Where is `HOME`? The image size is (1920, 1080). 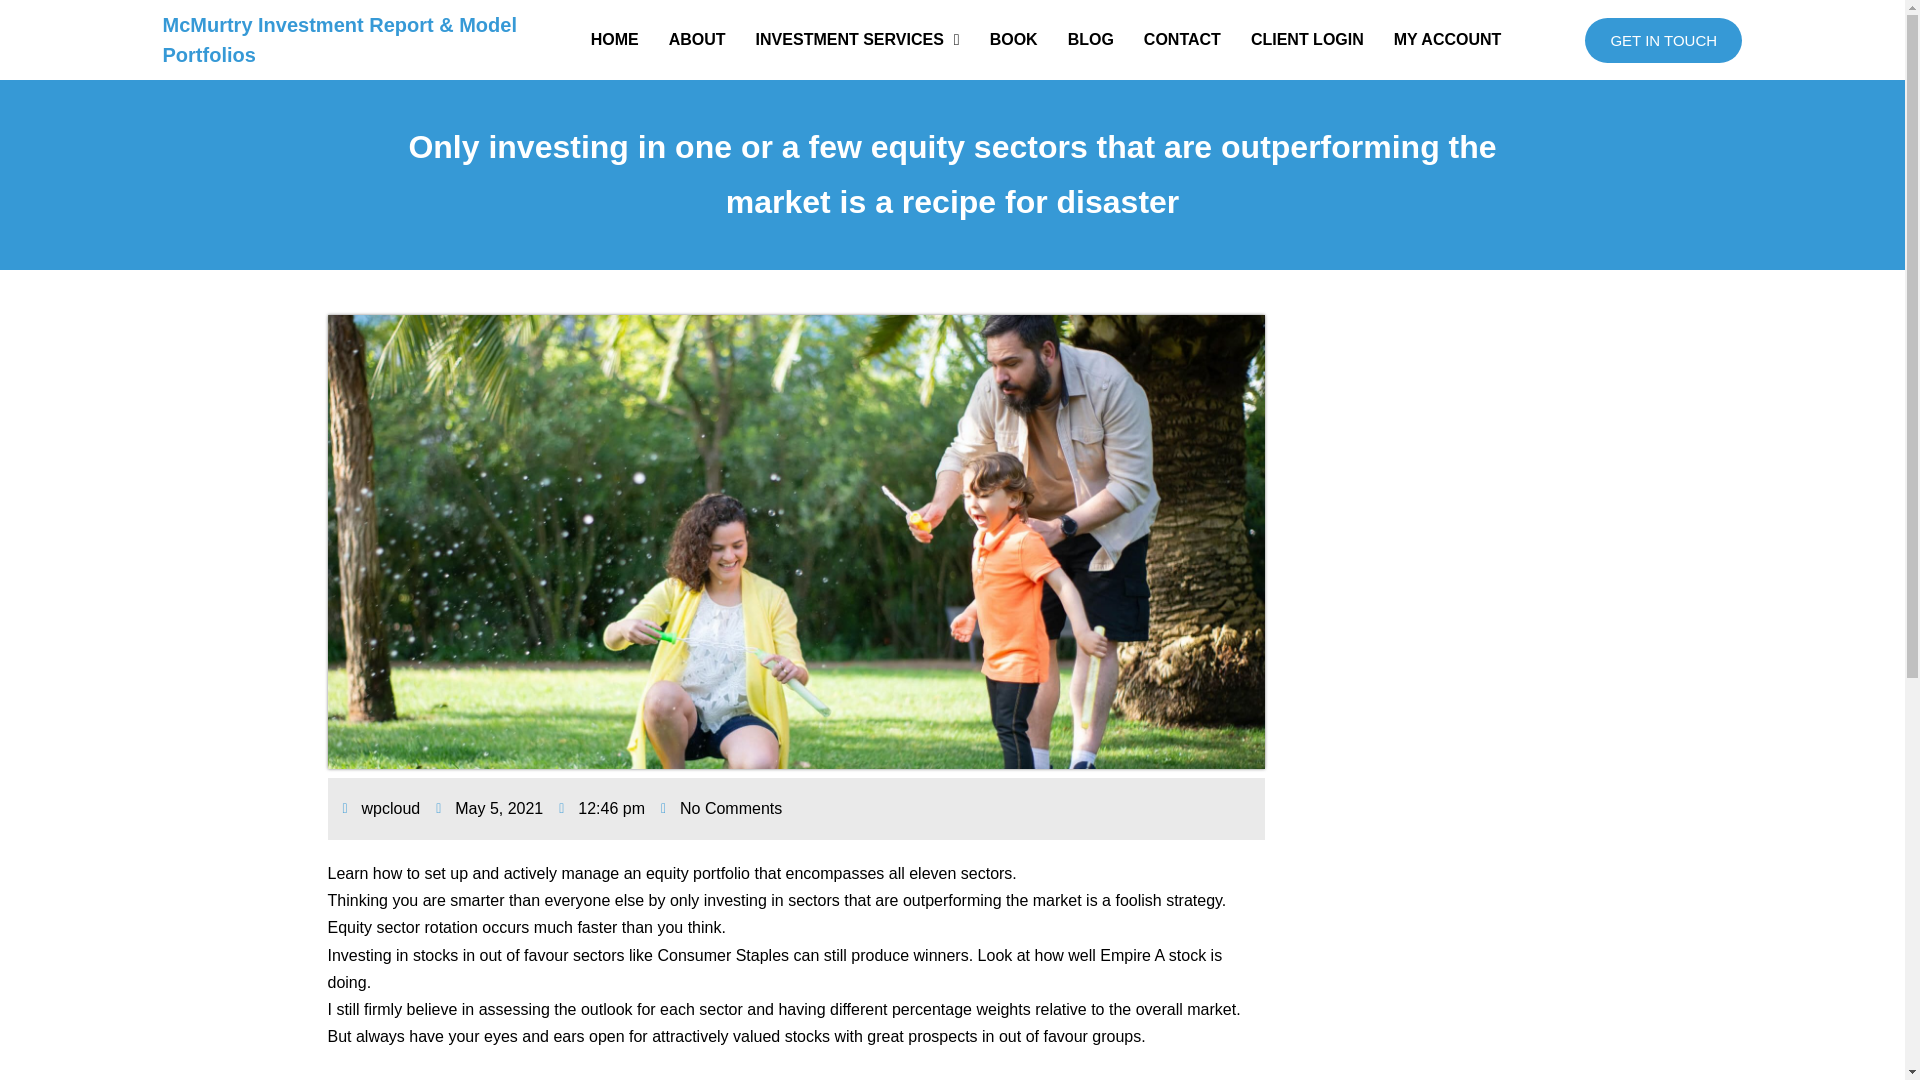
HOME is located at coordinates (615, 40).